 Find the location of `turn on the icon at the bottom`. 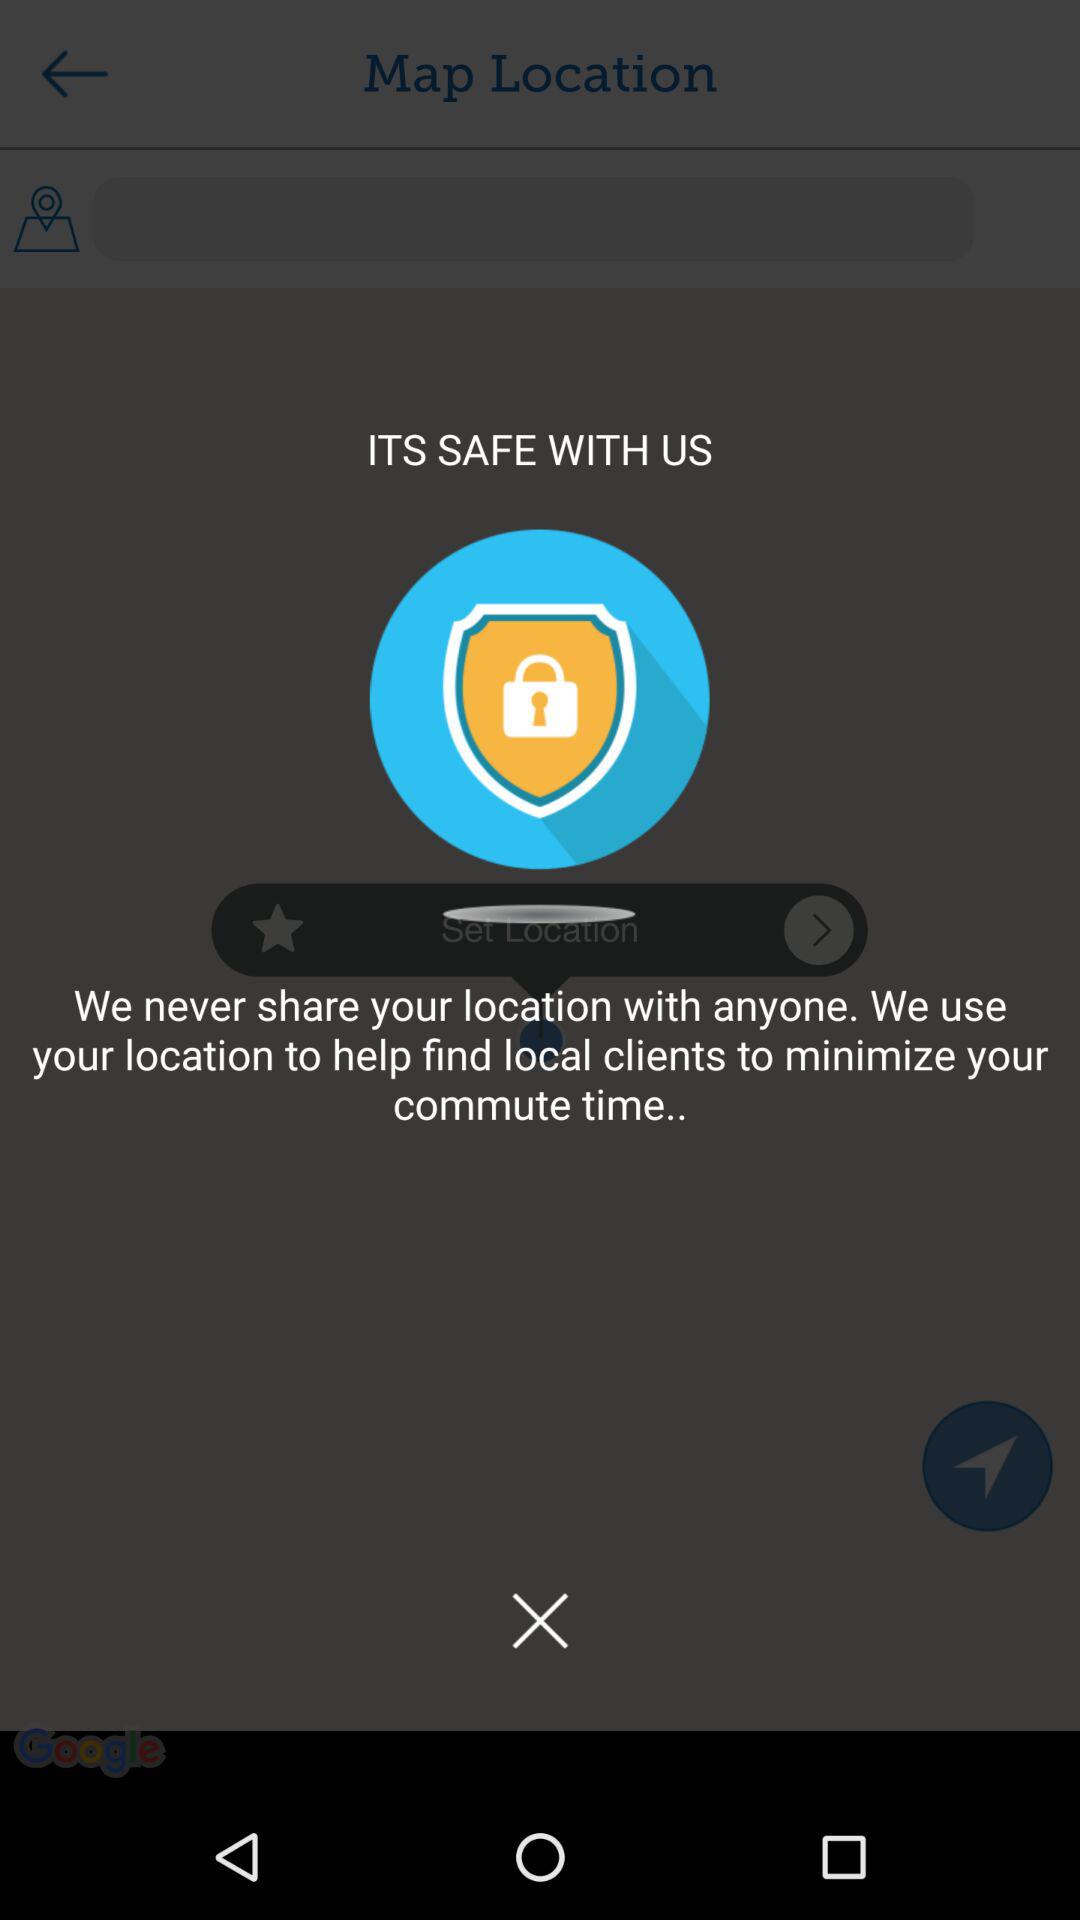

turn on the icon at the bottom is located at coordinates (539, 1620).